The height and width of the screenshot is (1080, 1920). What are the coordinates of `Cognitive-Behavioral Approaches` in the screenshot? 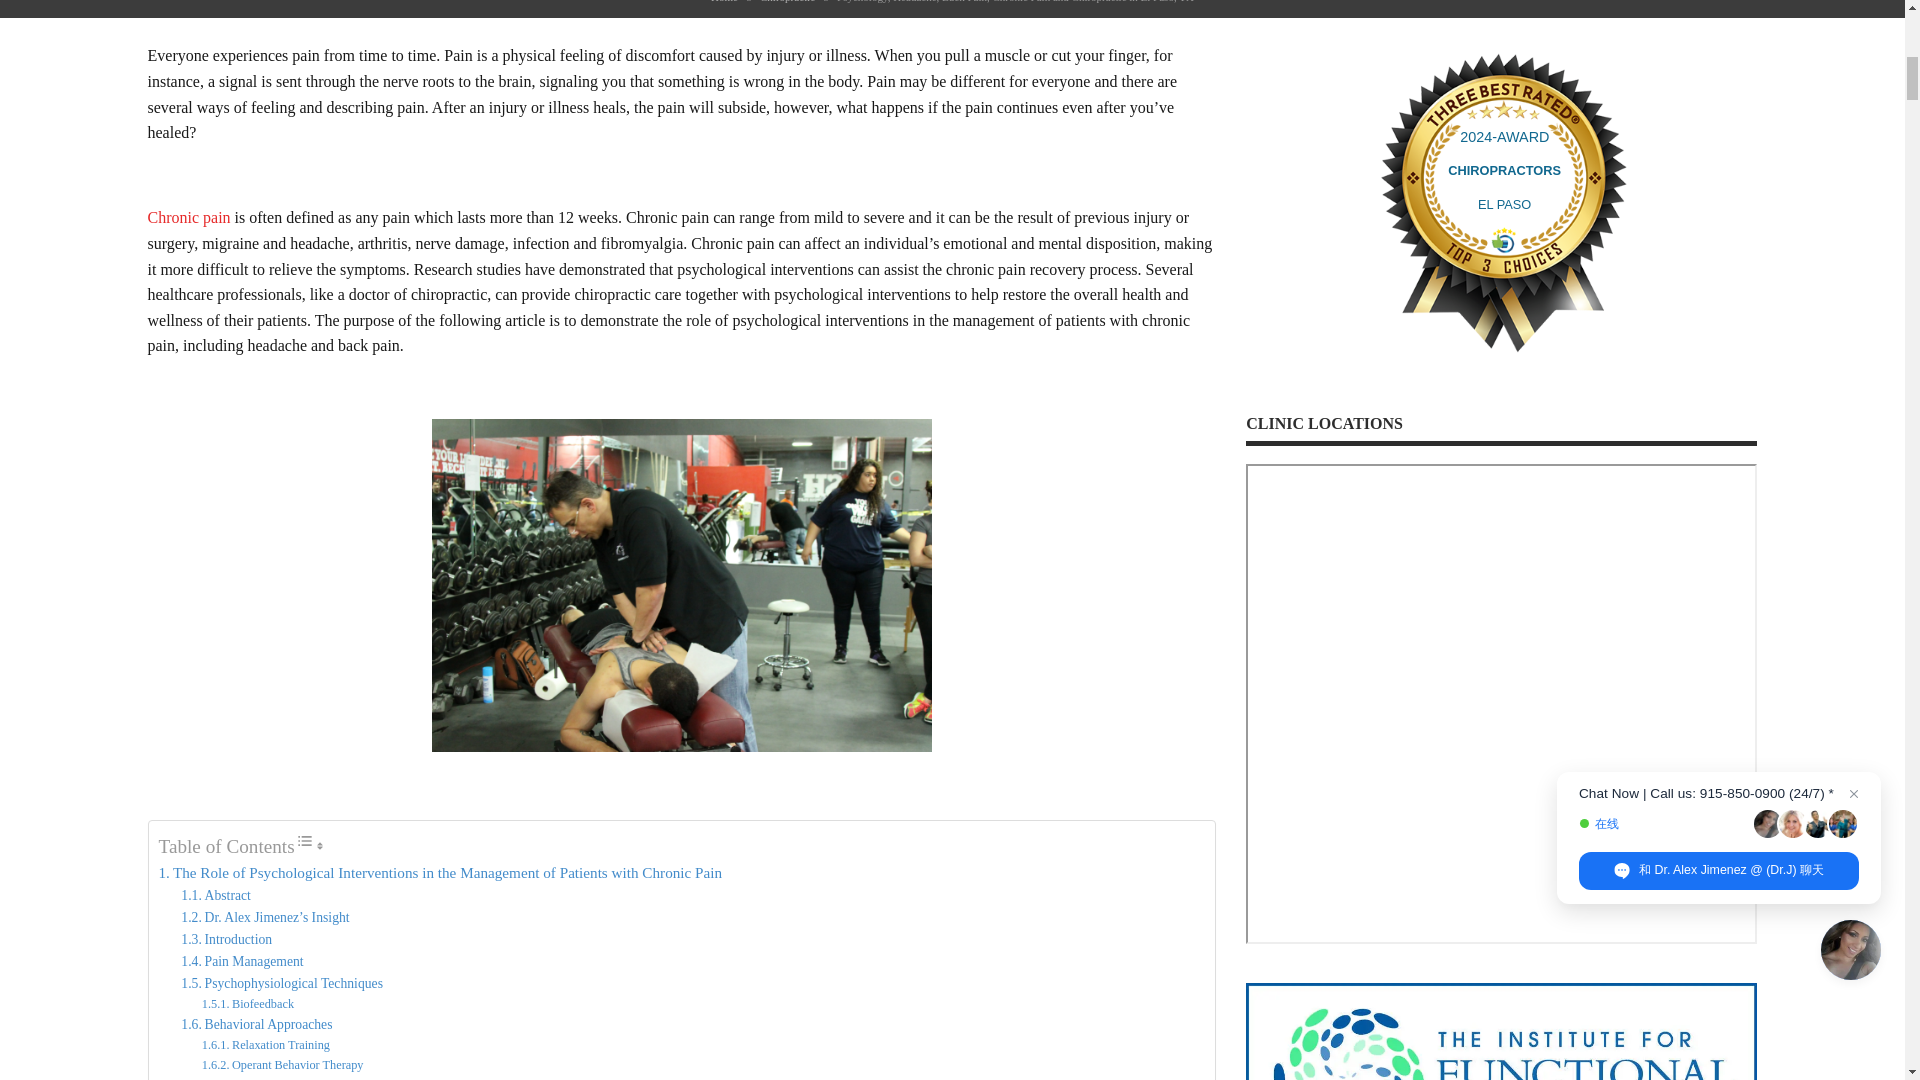 It's located at (286, 1078).